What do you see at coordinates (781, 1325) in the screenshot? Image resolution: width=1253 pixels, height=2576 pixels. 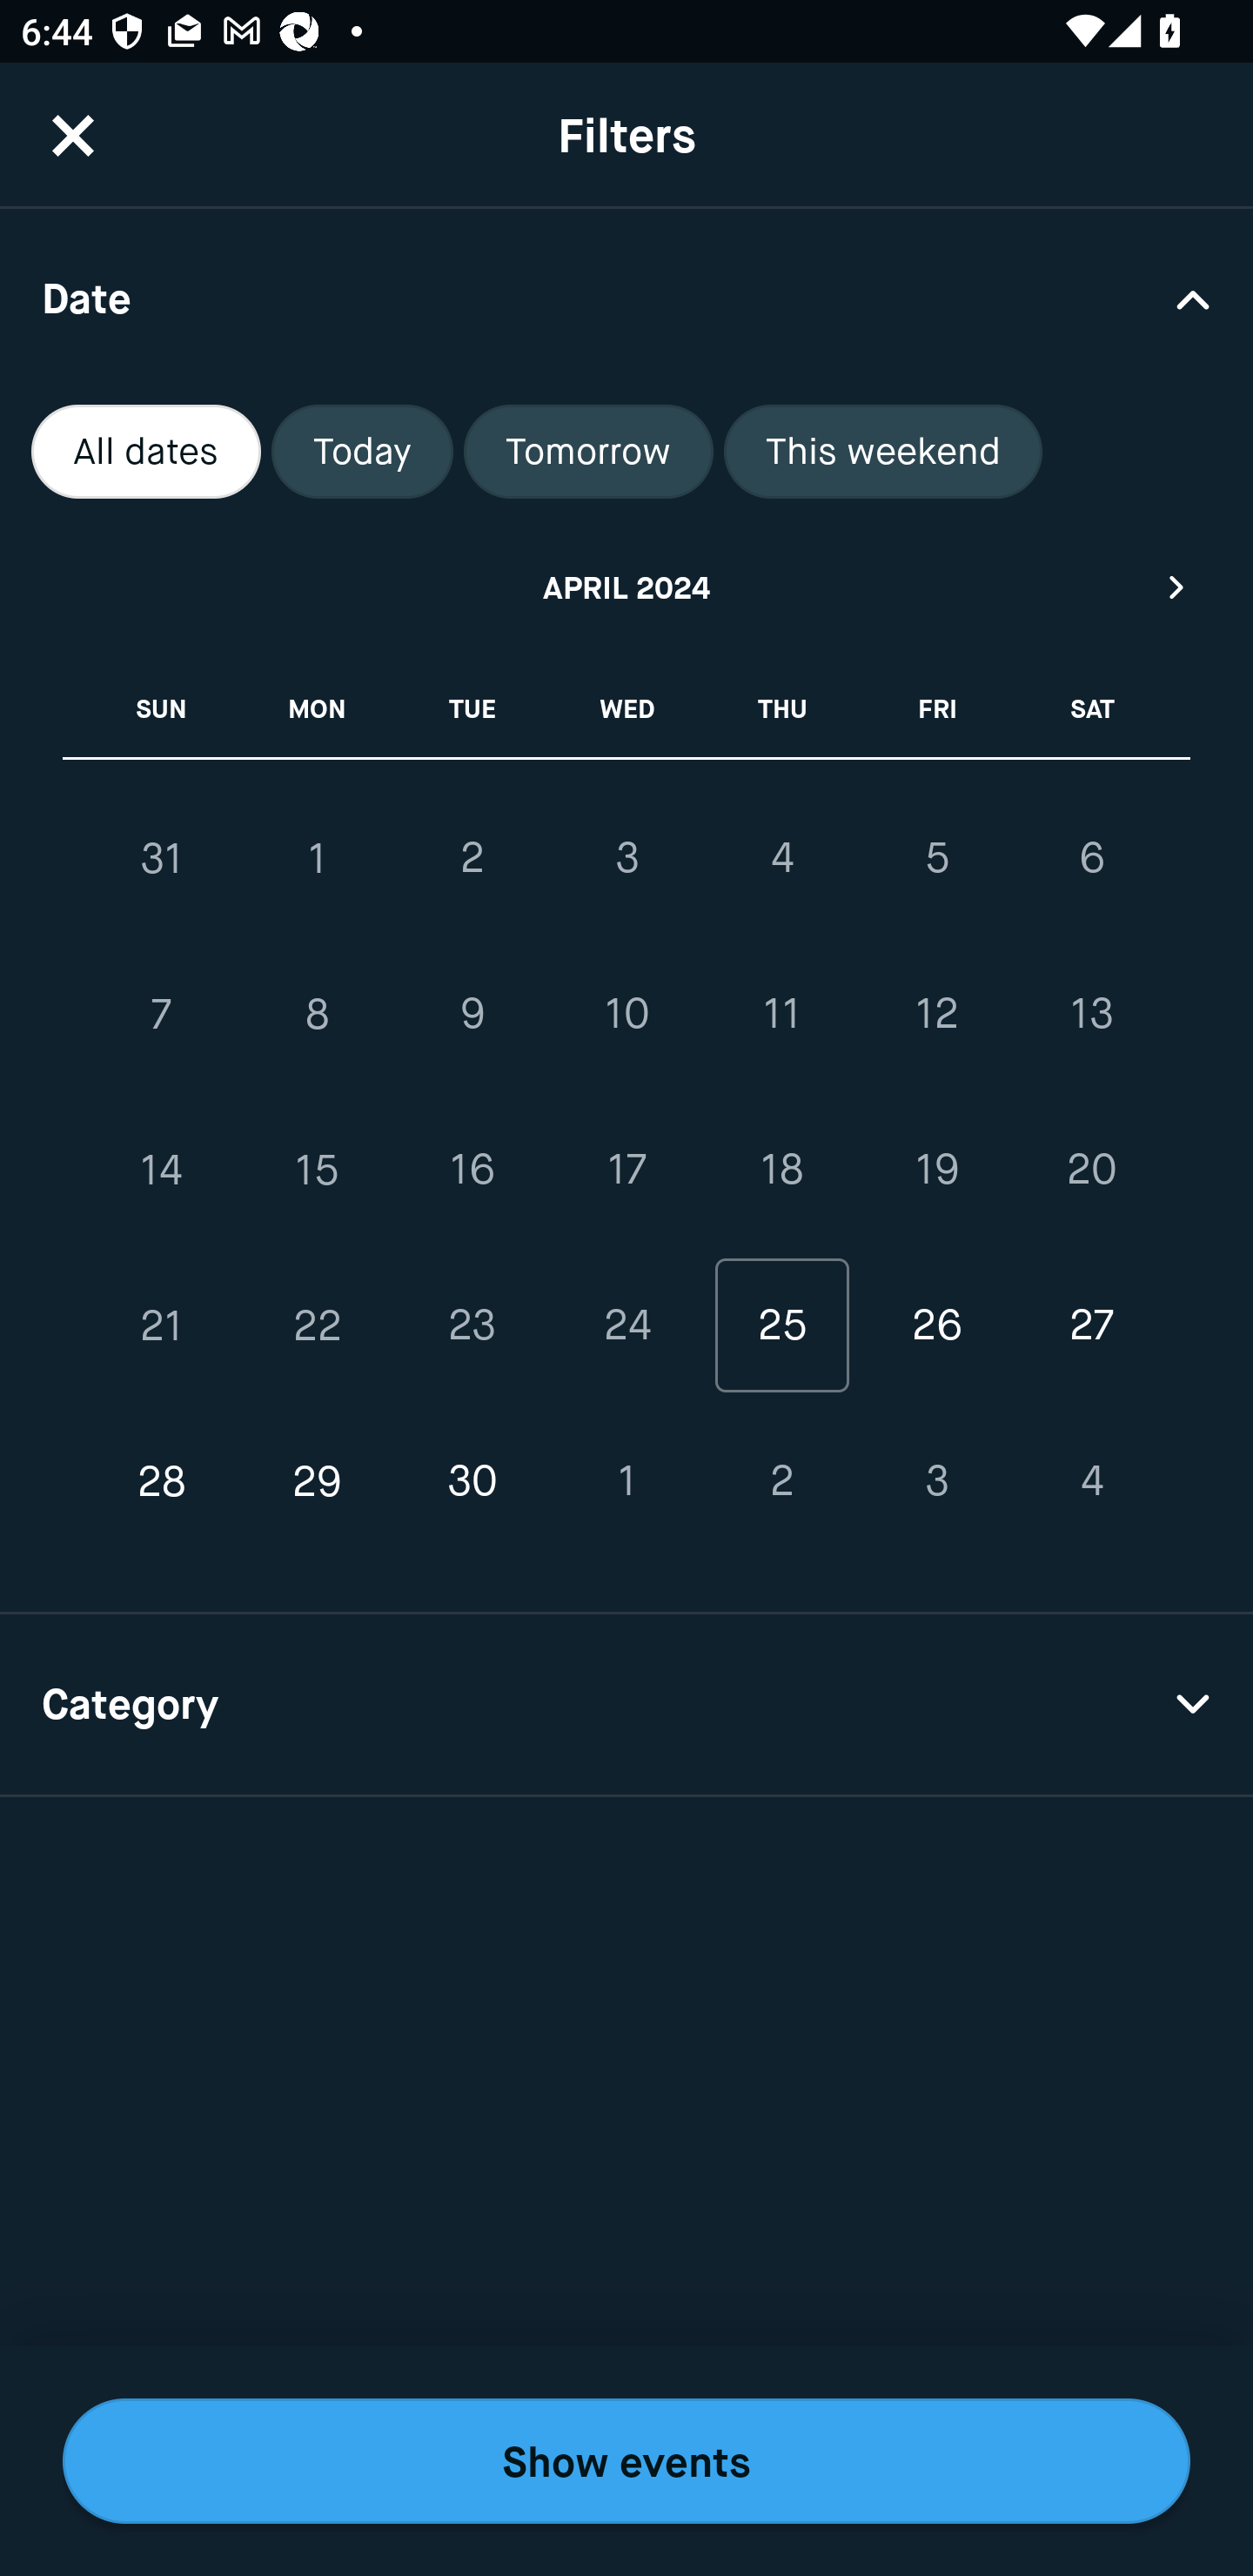 I see `25` at bounding box center [781, 1325].